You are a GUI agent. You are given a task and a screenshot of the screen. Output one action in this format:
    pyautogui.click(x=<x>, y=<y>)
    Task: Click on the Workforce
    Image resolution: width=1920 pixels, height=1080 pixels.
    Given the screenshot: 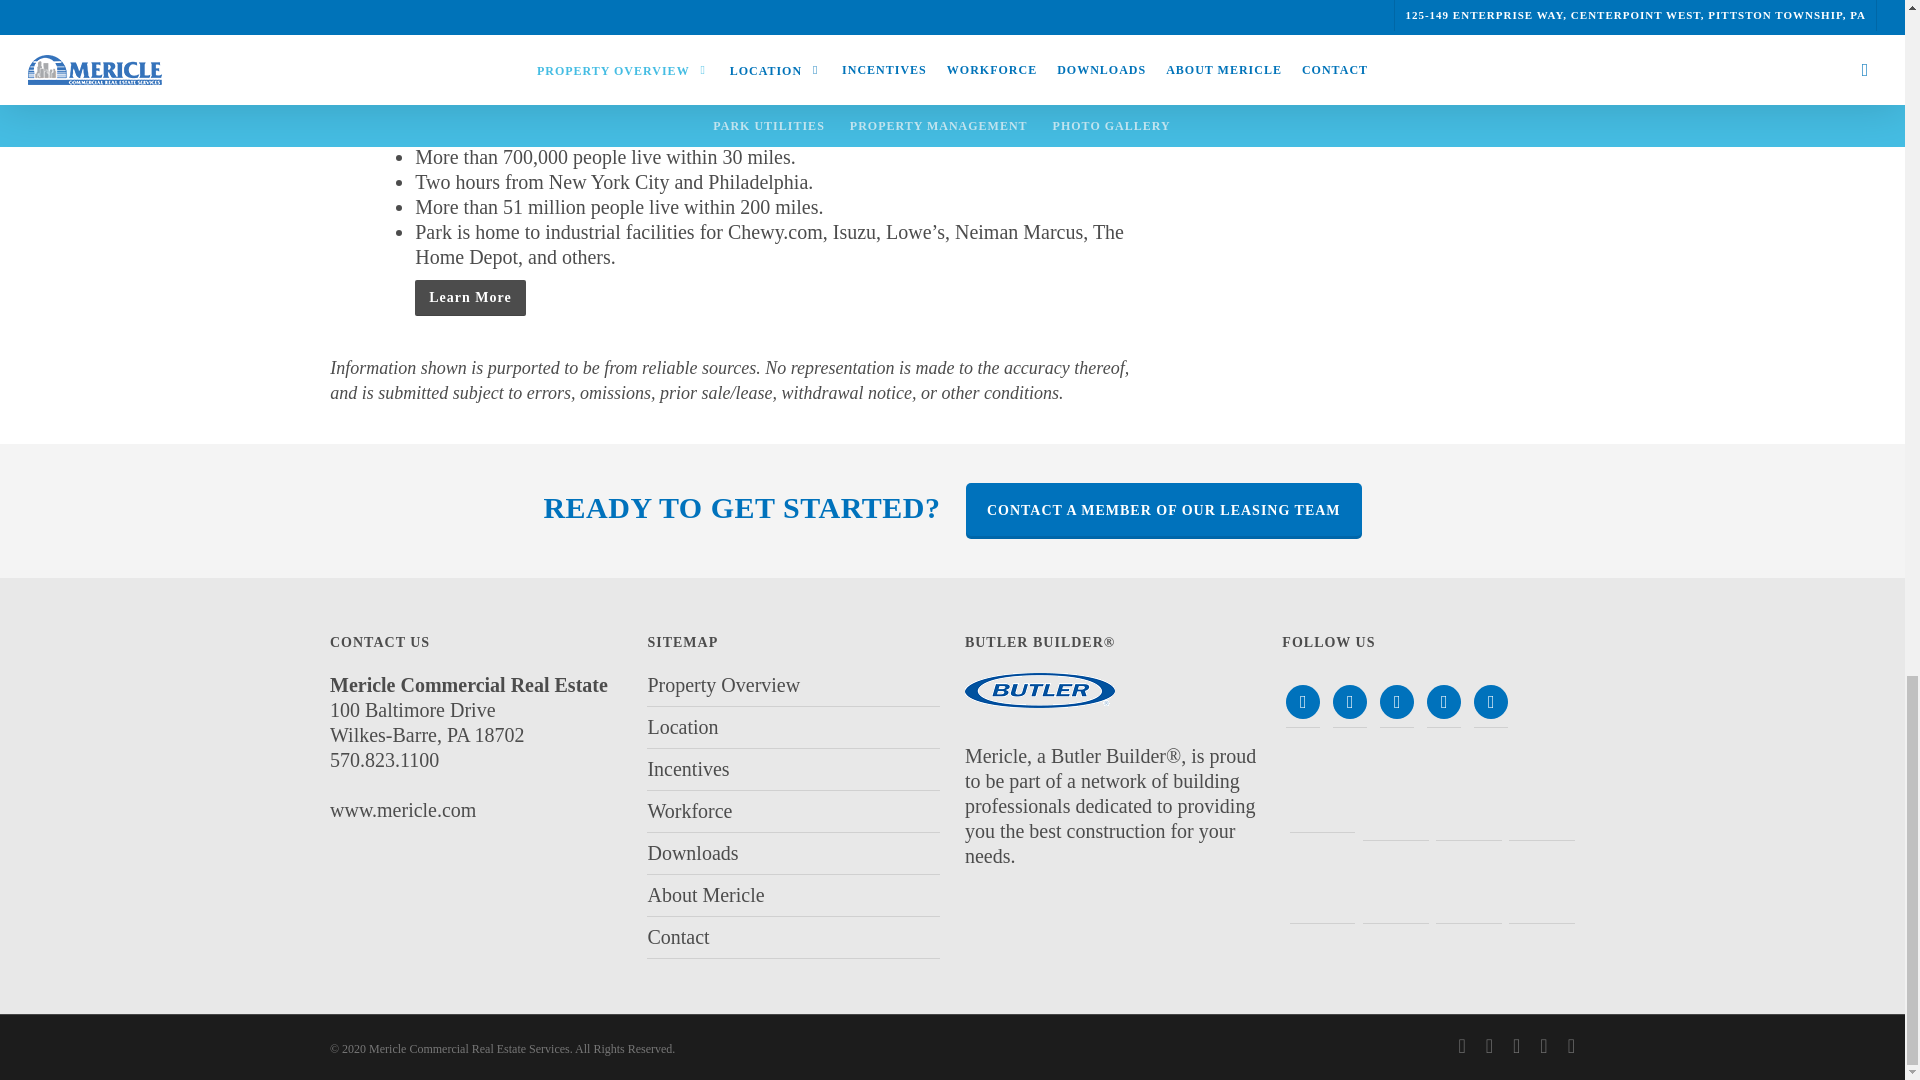 What is the action you would take?
    pyautogui.click(x=794, y=810)
    